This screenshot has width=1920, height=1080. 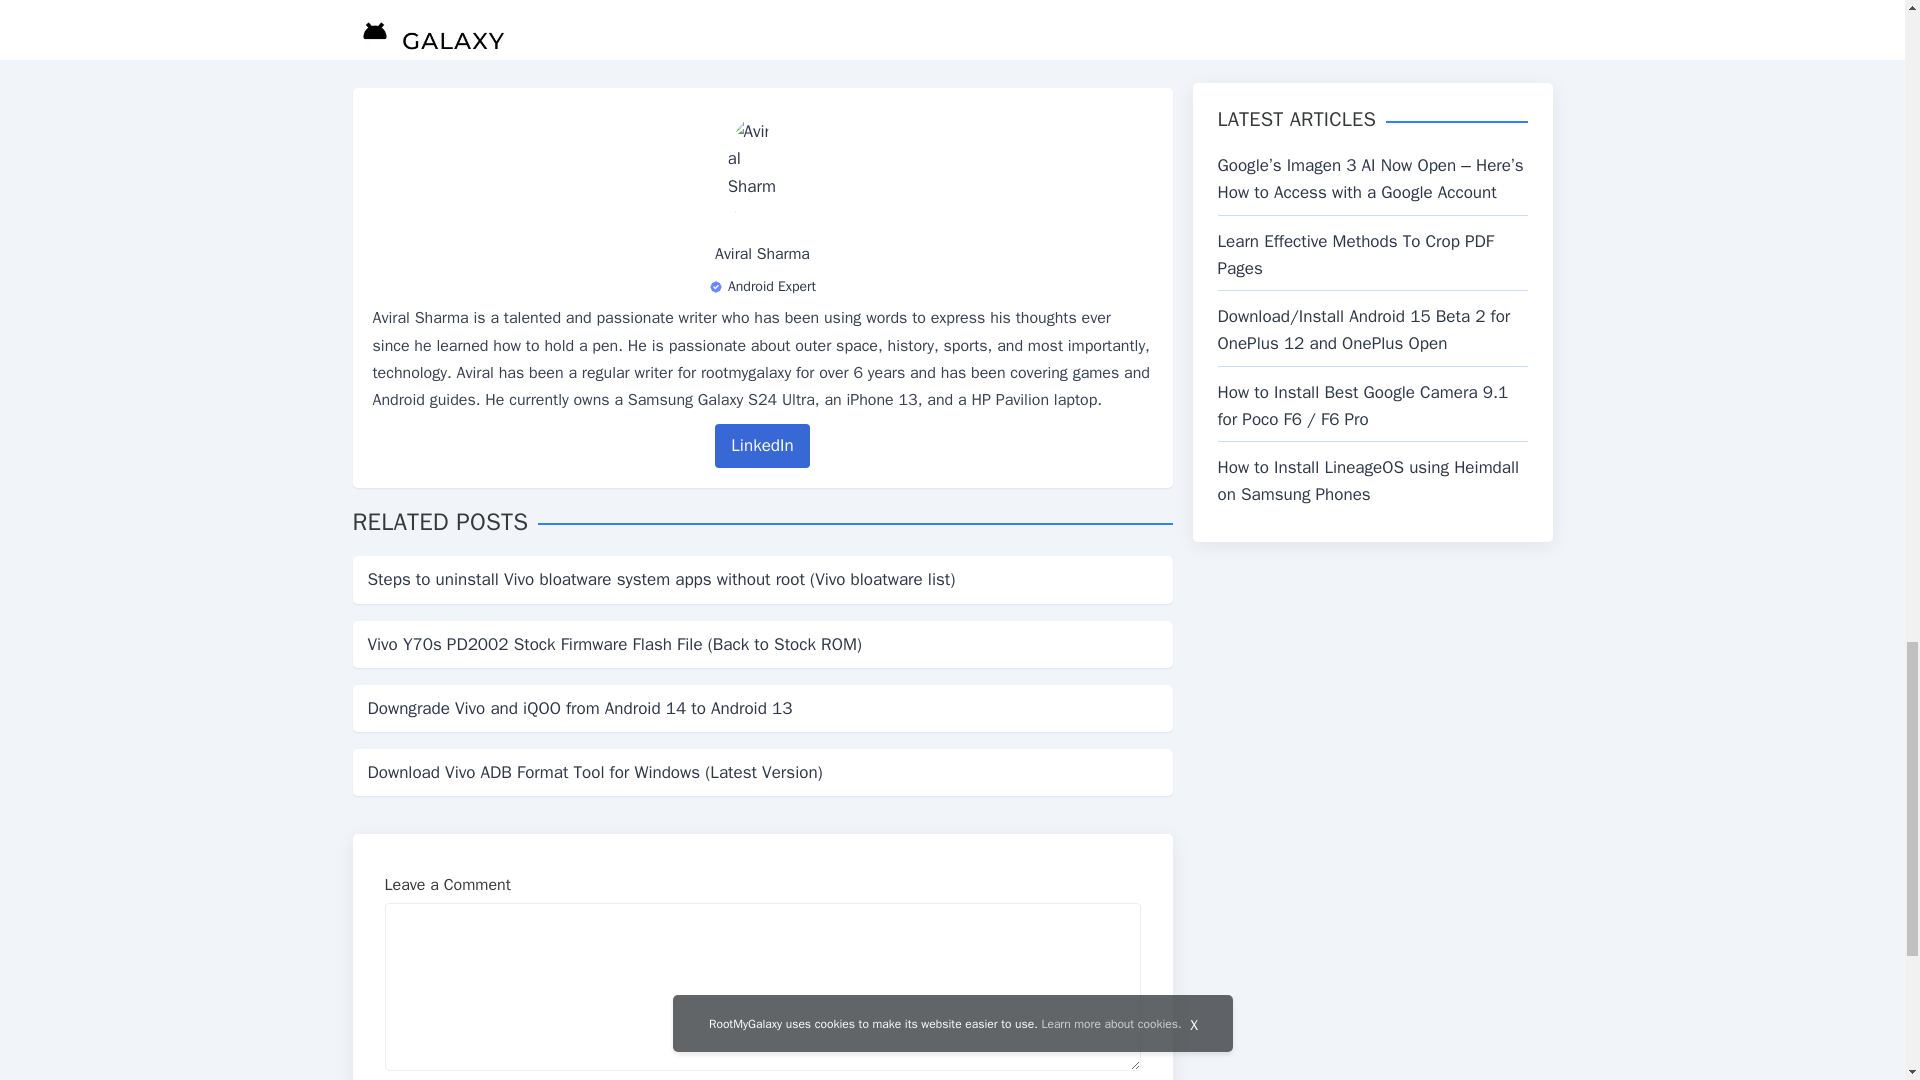 What do you see at coordinates (733, 2) in the screenshot?
I see `Vivo Y51a` at bounding box center [733, 2].